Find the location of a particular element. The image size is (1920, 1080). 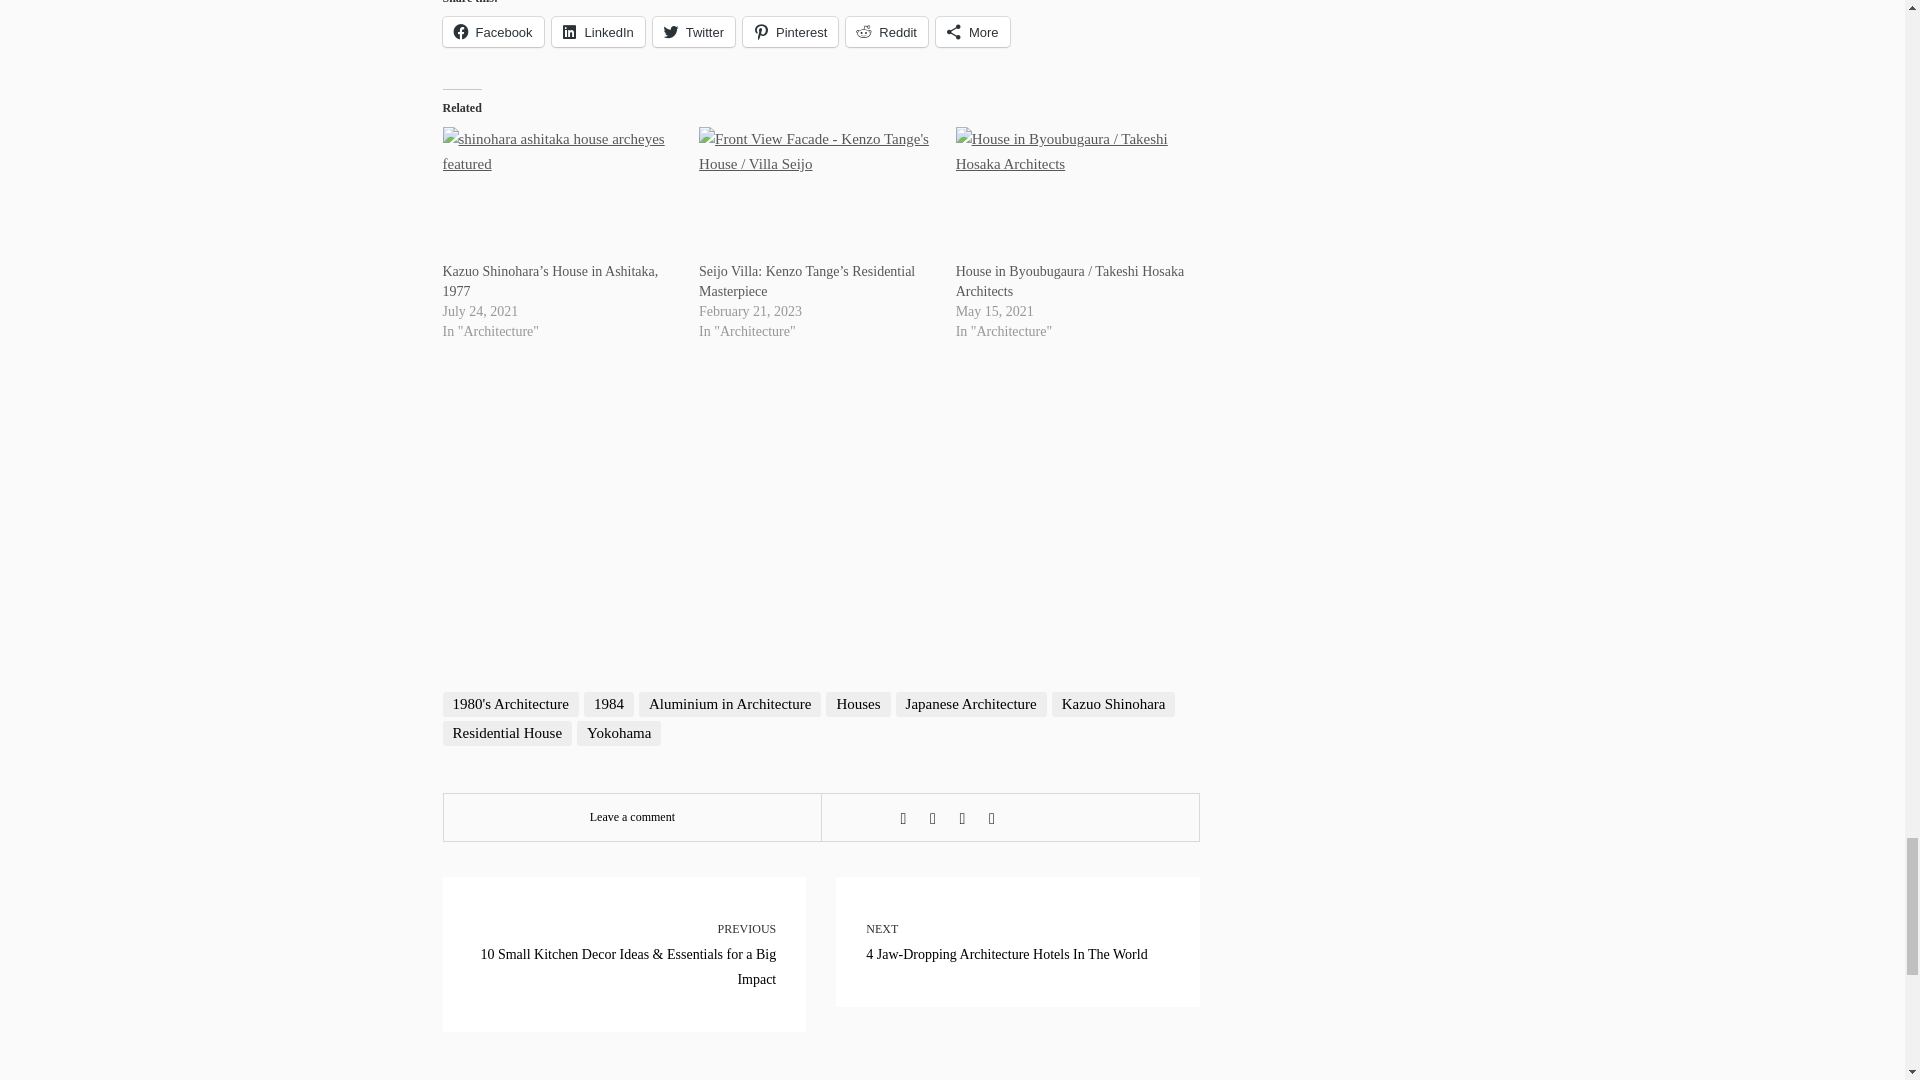

Click to share on Facebook is located at coordinates (492, 32).